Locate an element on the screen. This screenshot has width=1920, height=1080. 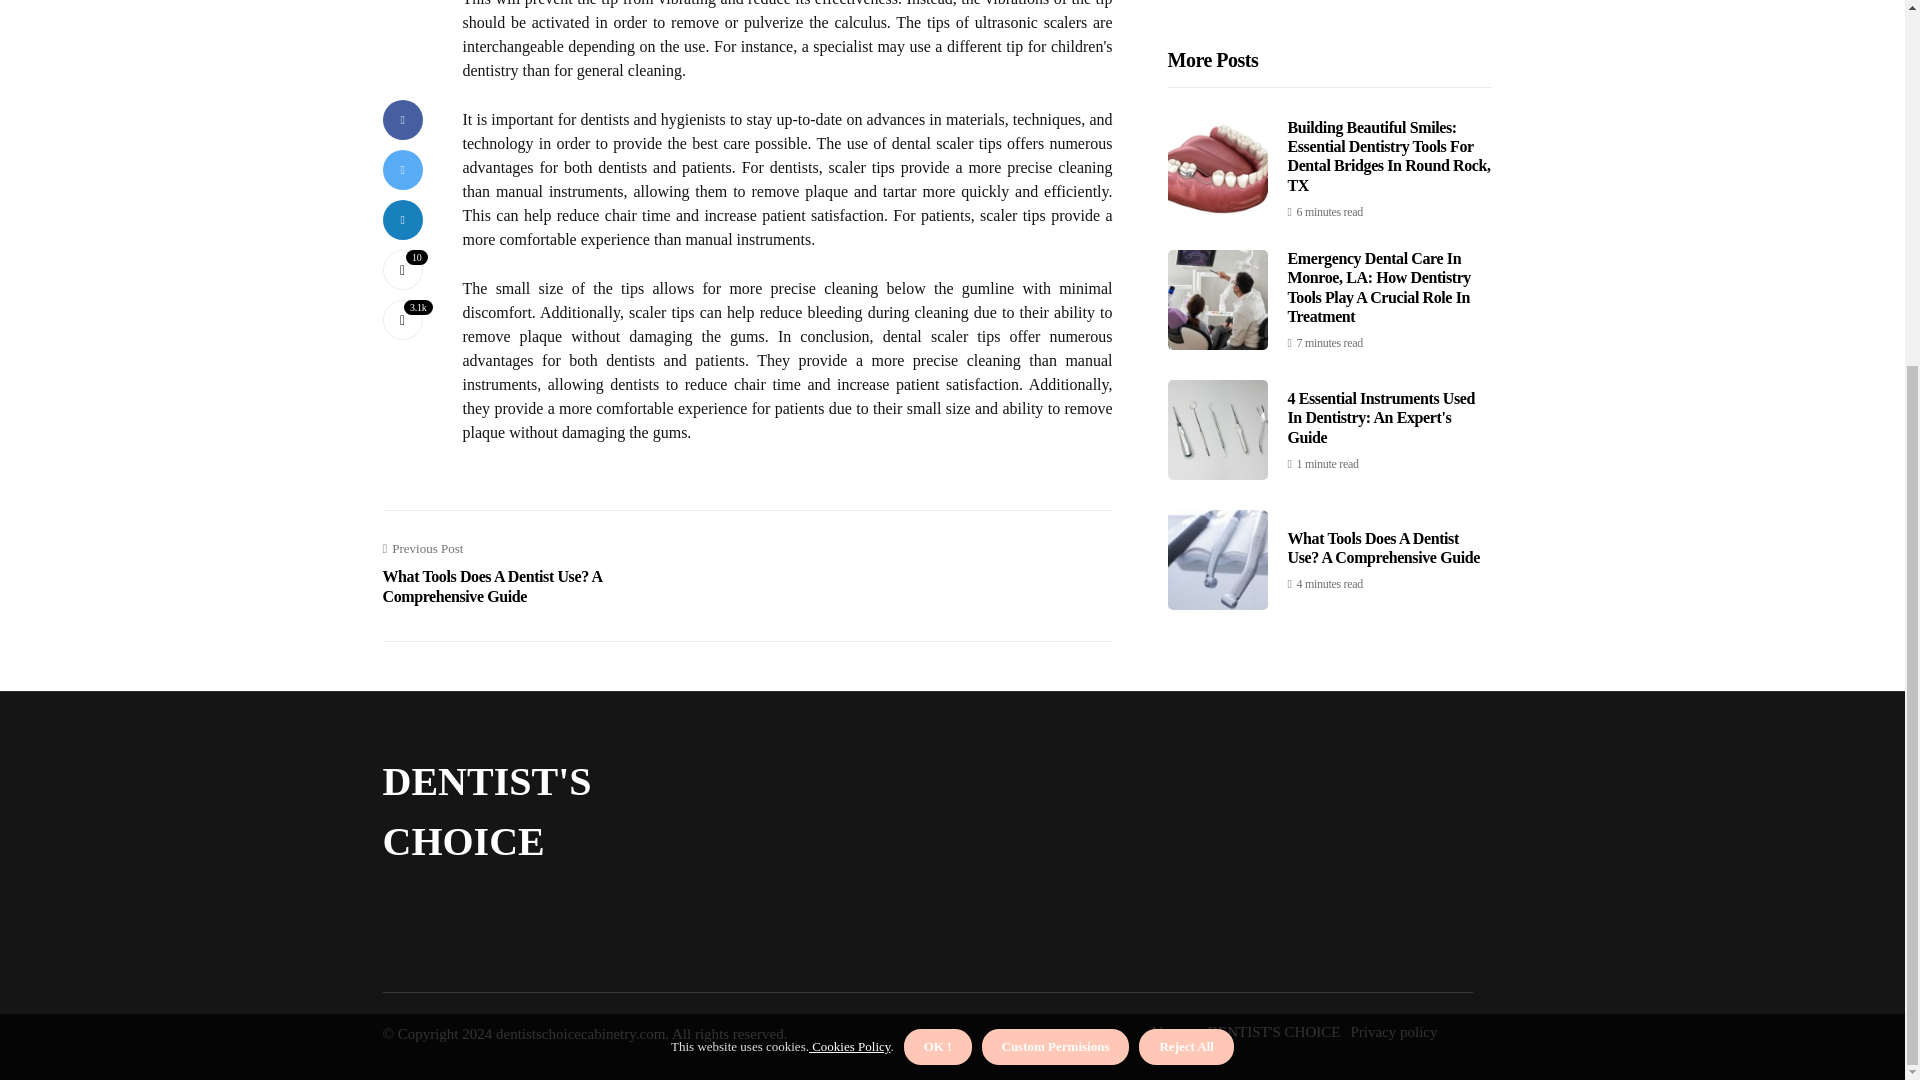
What Tools Does A Dentist Use? A Comprehensive Guide is located at coordinates (1384, 97).